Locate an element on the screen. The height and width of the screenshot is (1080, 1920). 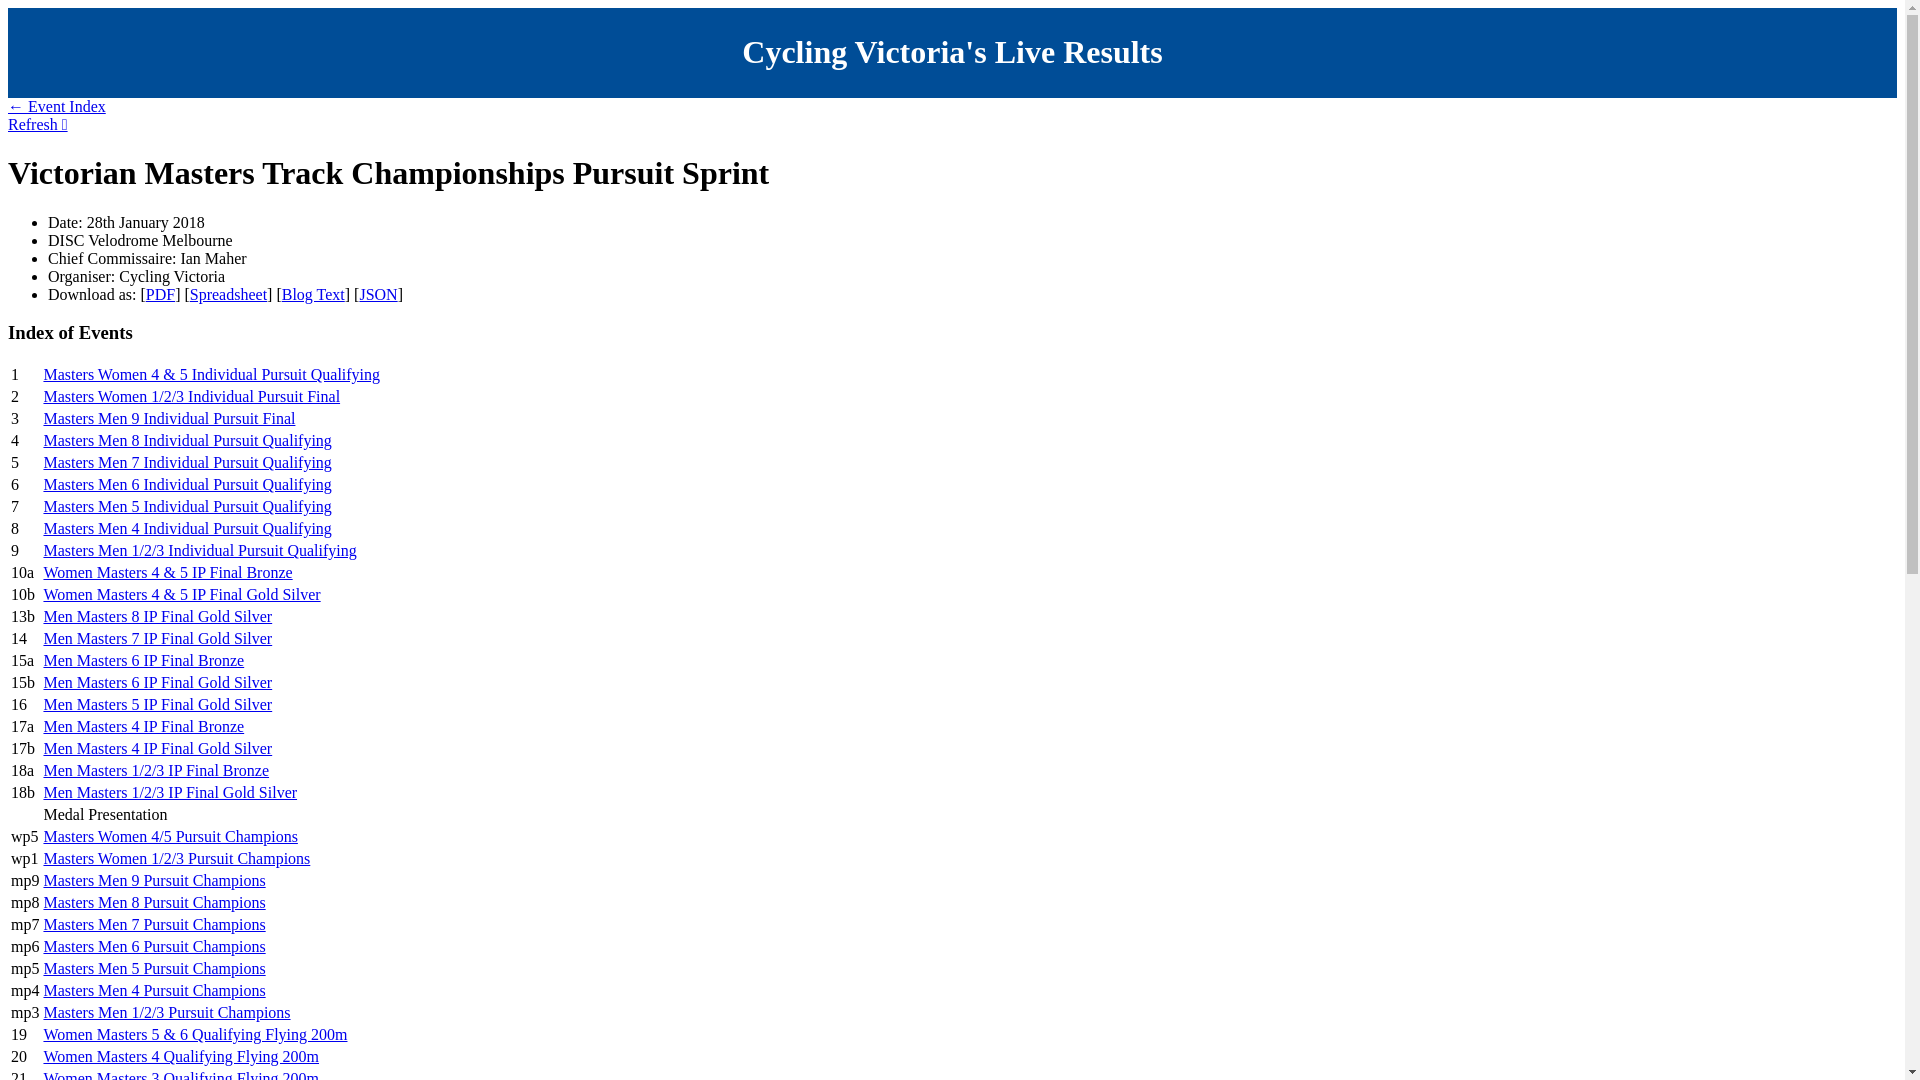
Masters Men 5 Pursuit Champions is located at coordinates (154, 968).